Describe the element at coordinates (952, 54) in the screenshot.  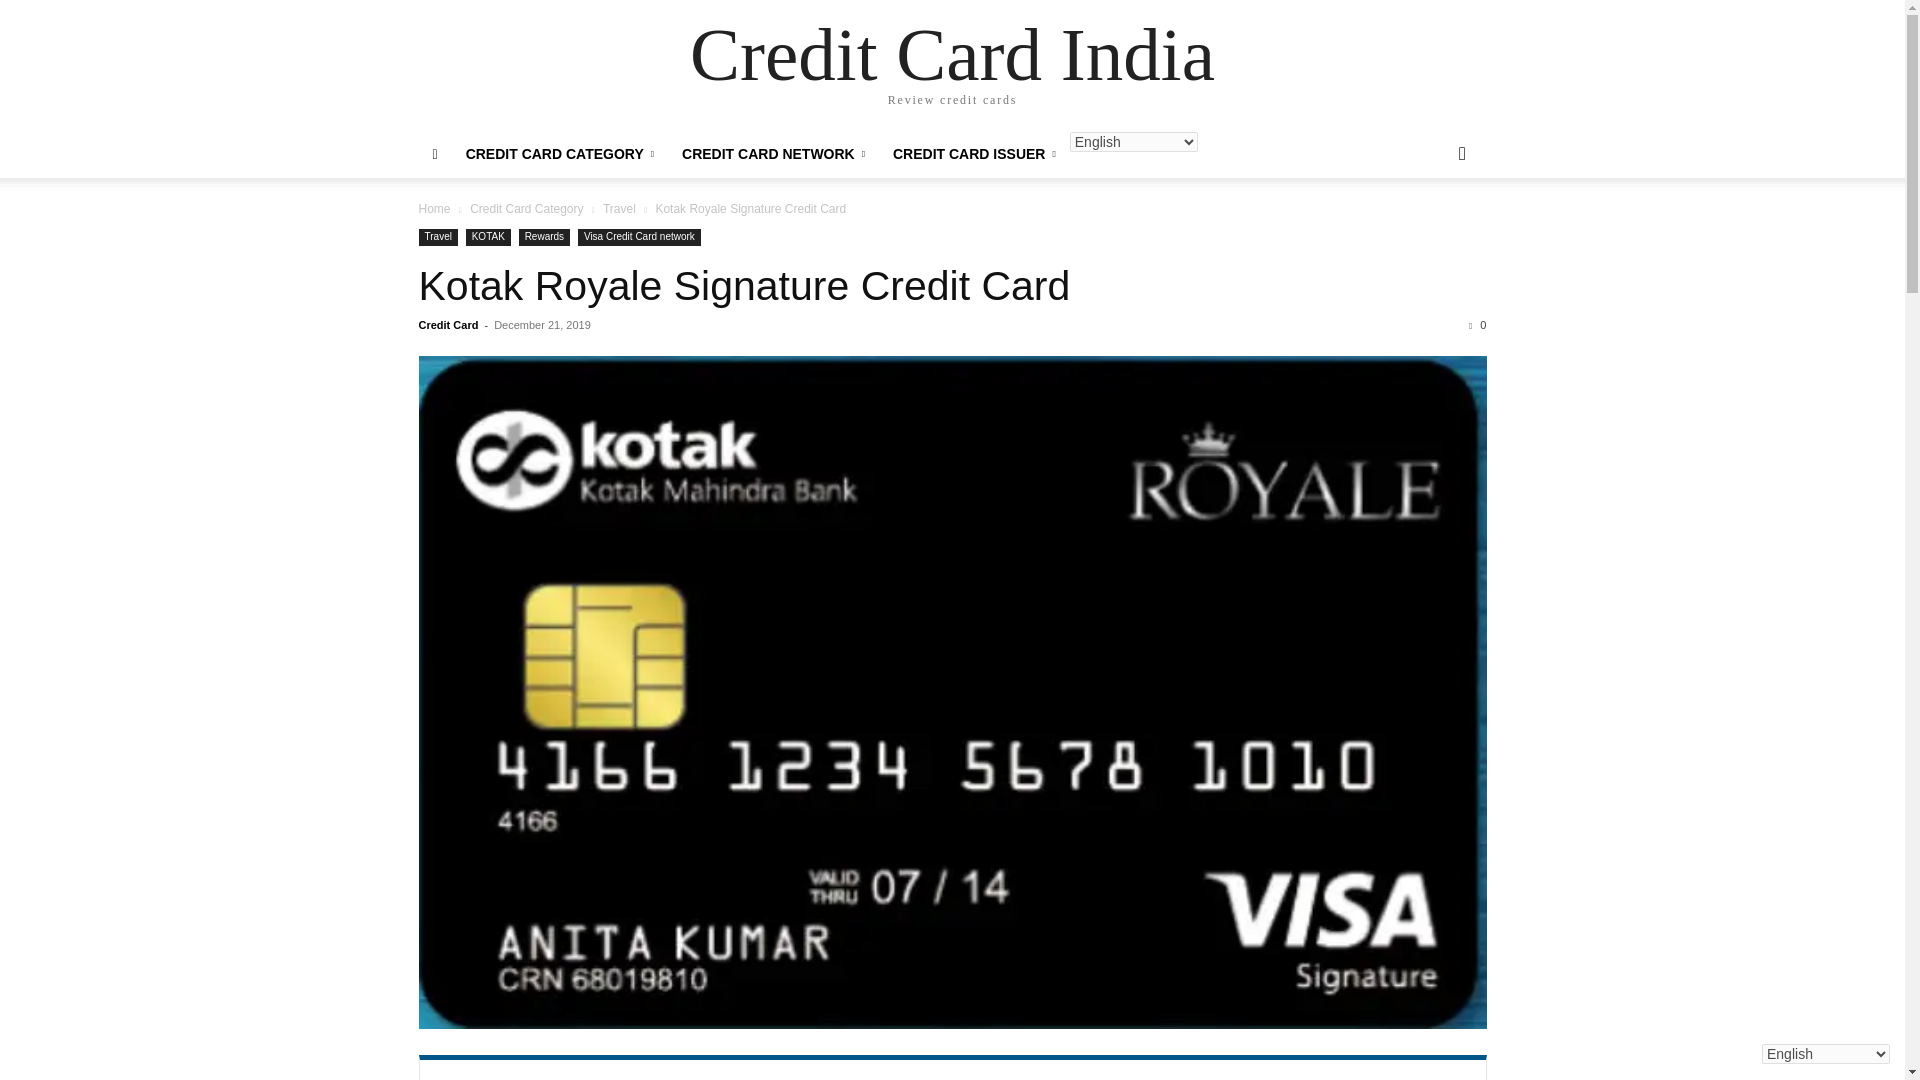
I see `Credit Card India` at that location.